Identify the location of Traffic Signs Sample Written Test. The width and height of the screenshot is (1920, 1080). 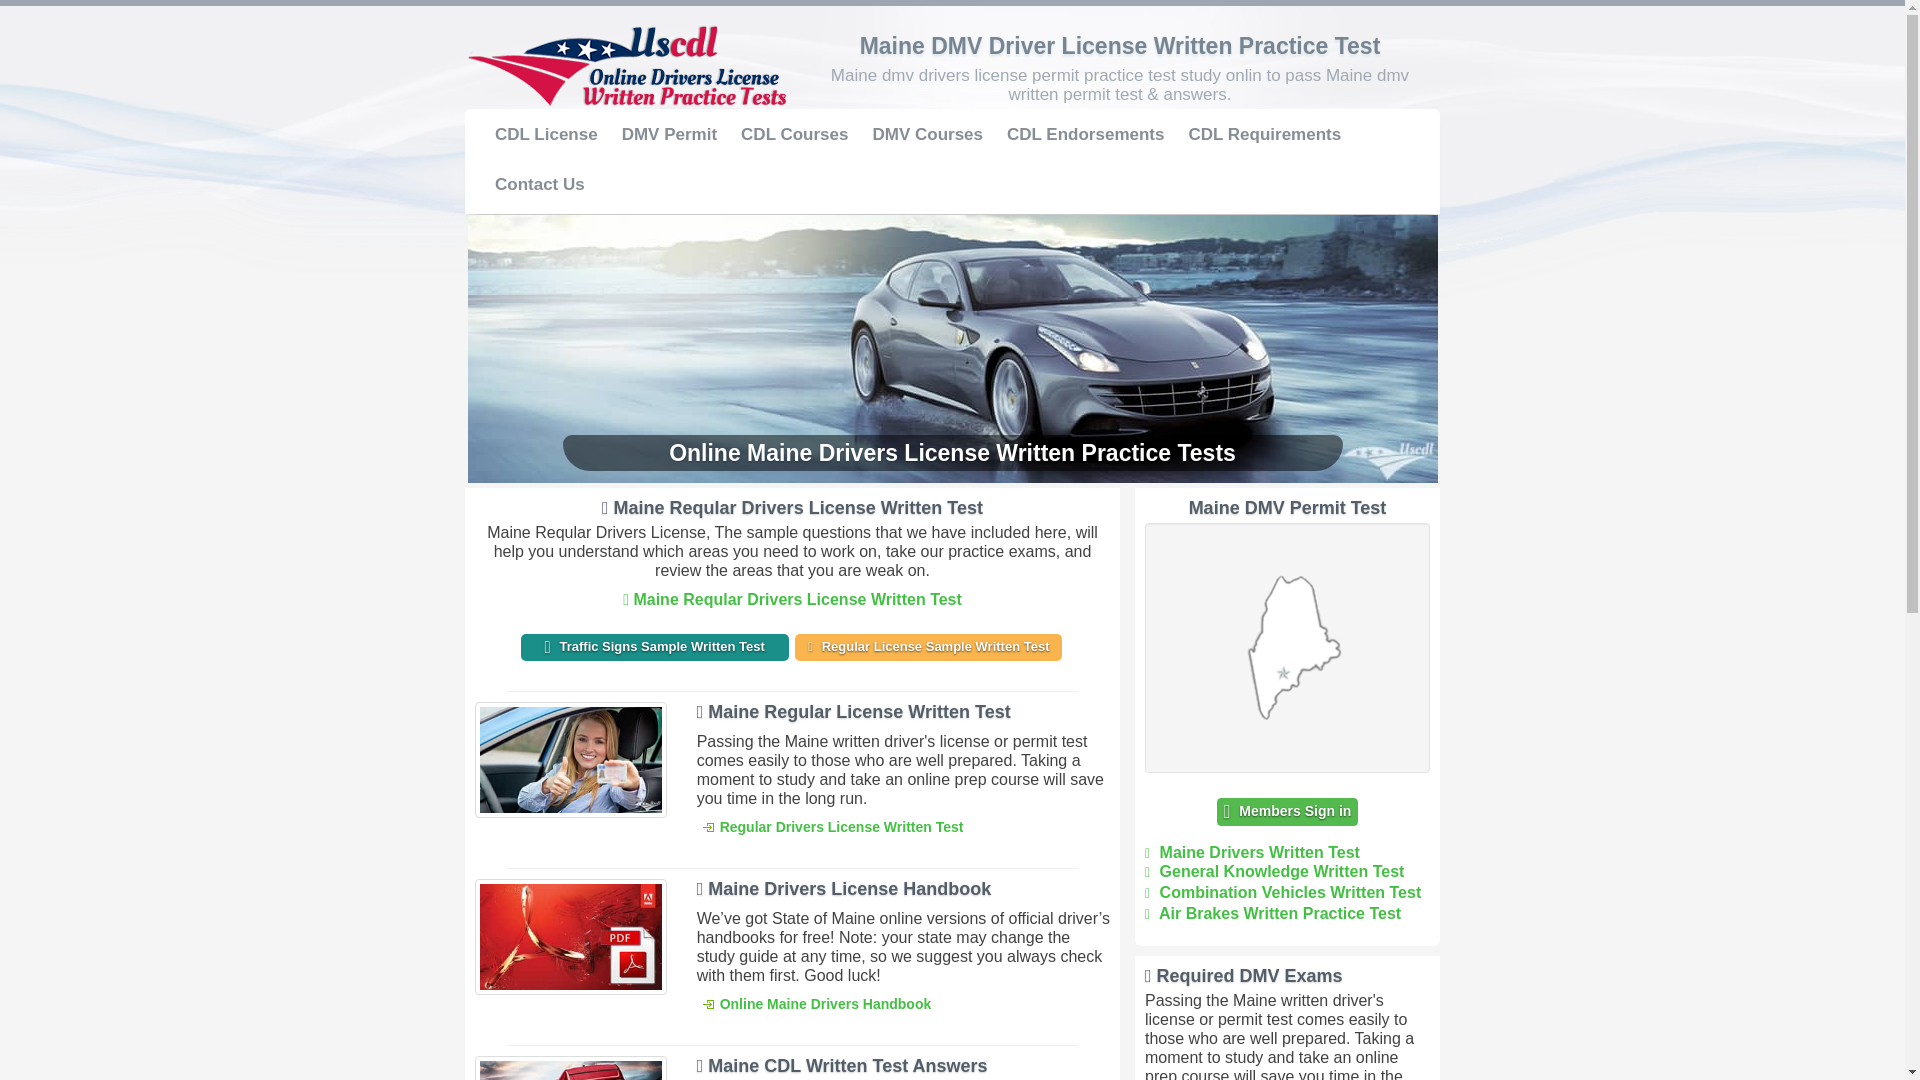
(654, 646).